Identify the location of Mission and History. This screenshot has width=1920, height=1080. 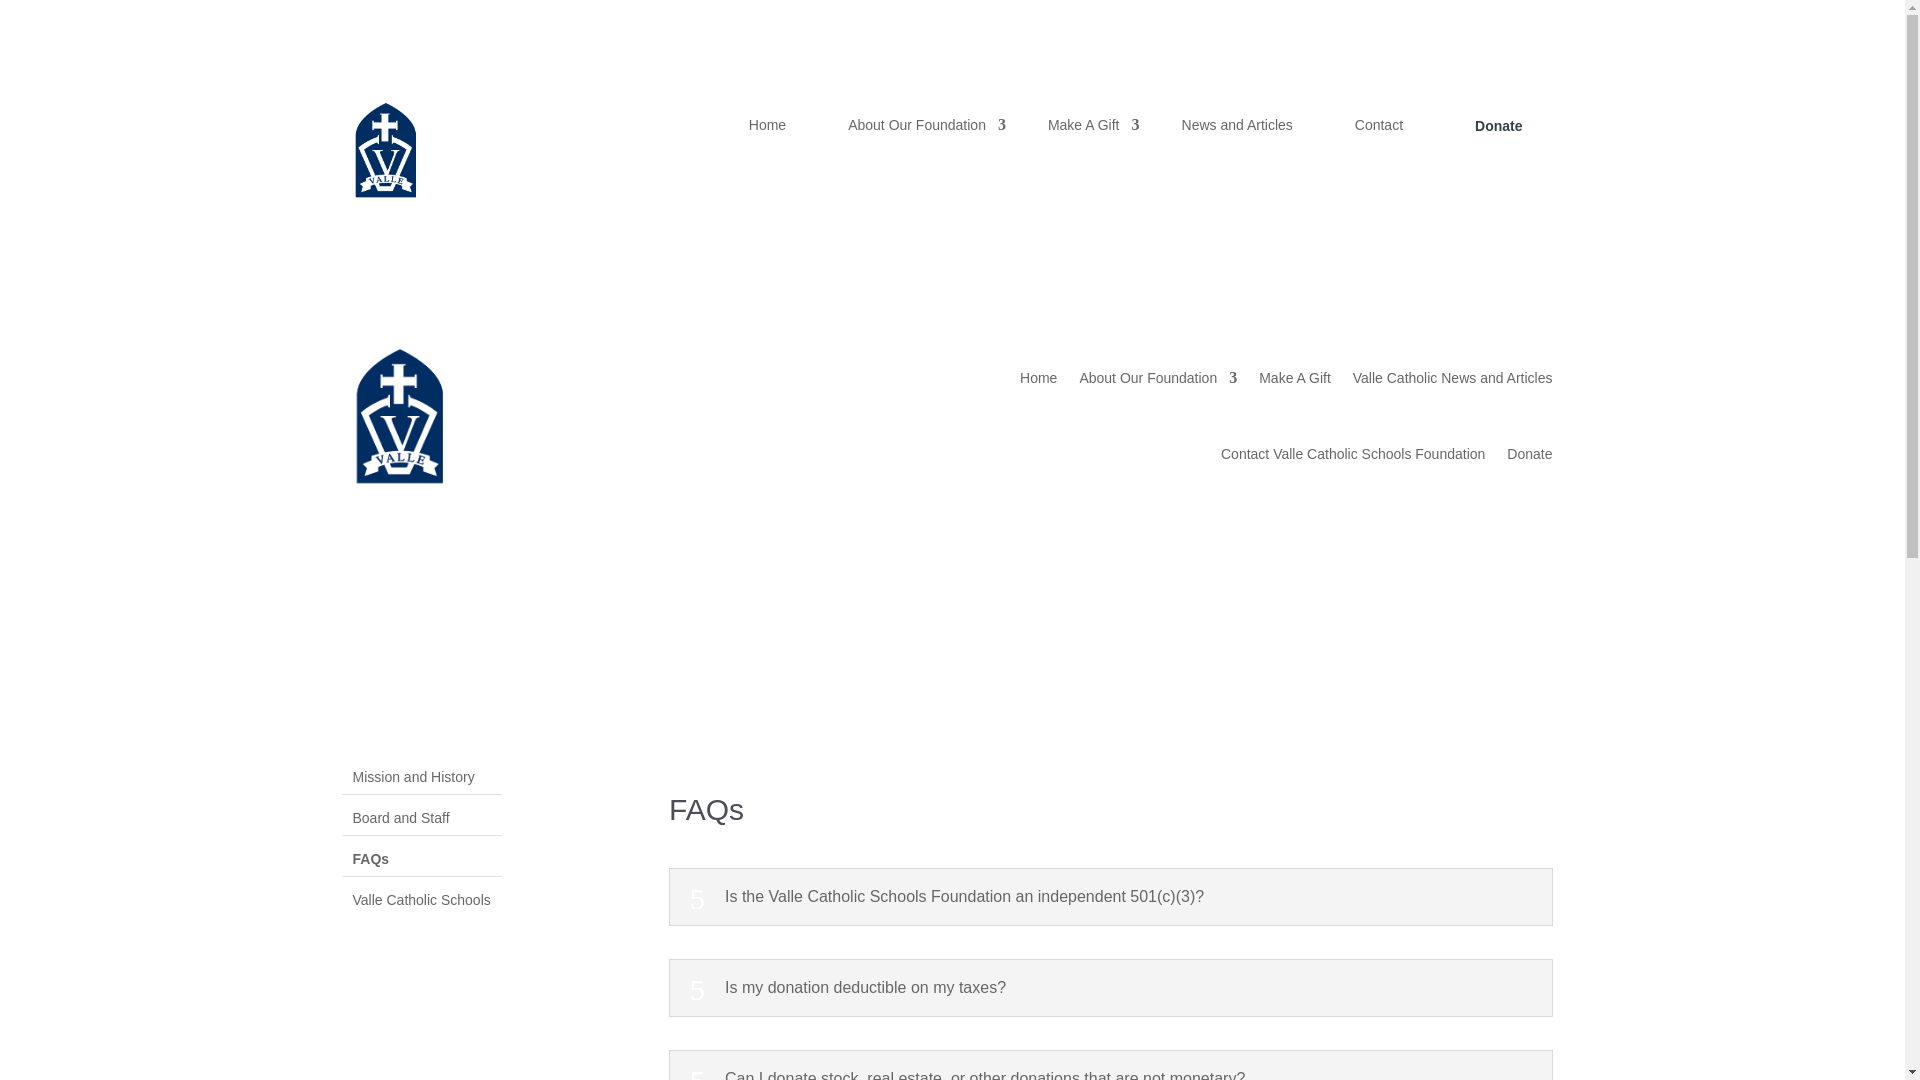
(420, 773).